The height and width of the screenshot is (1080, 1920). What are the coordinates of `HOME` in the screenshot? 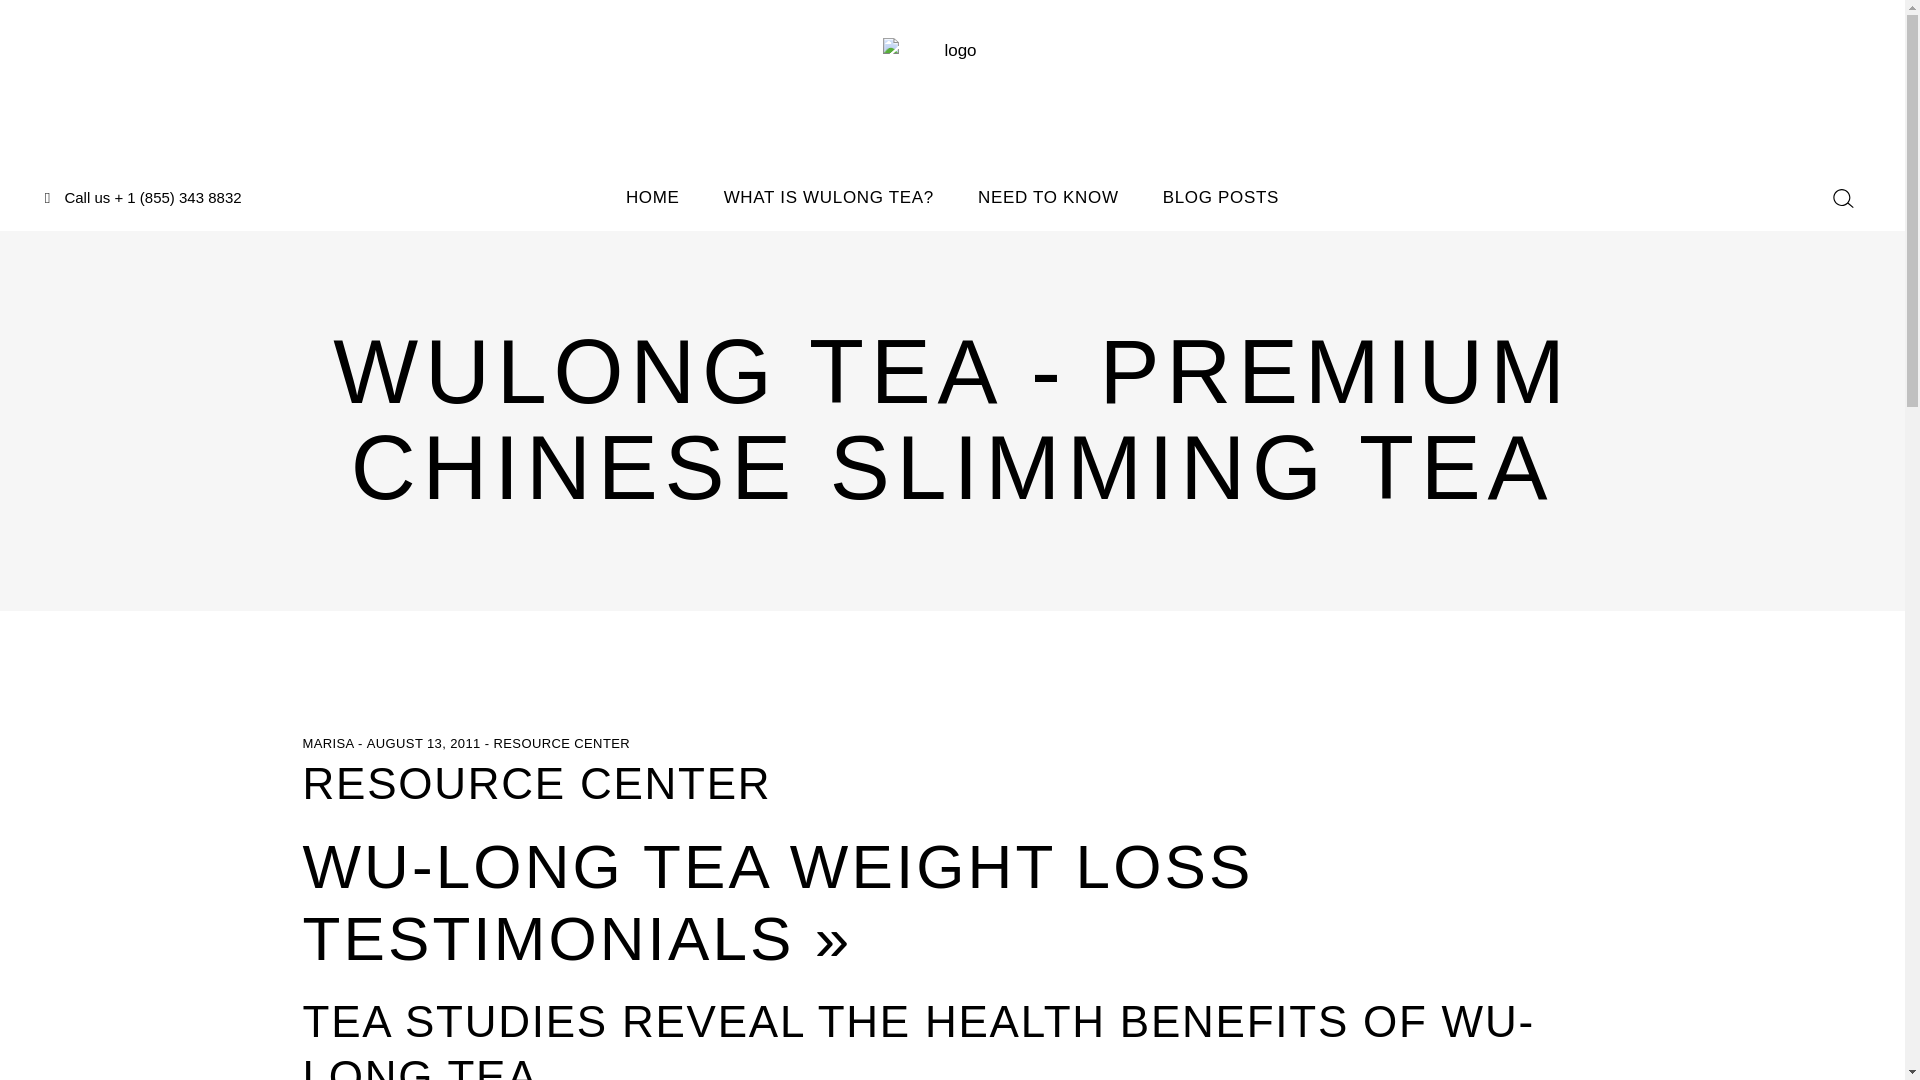 It's located at (653, 198).